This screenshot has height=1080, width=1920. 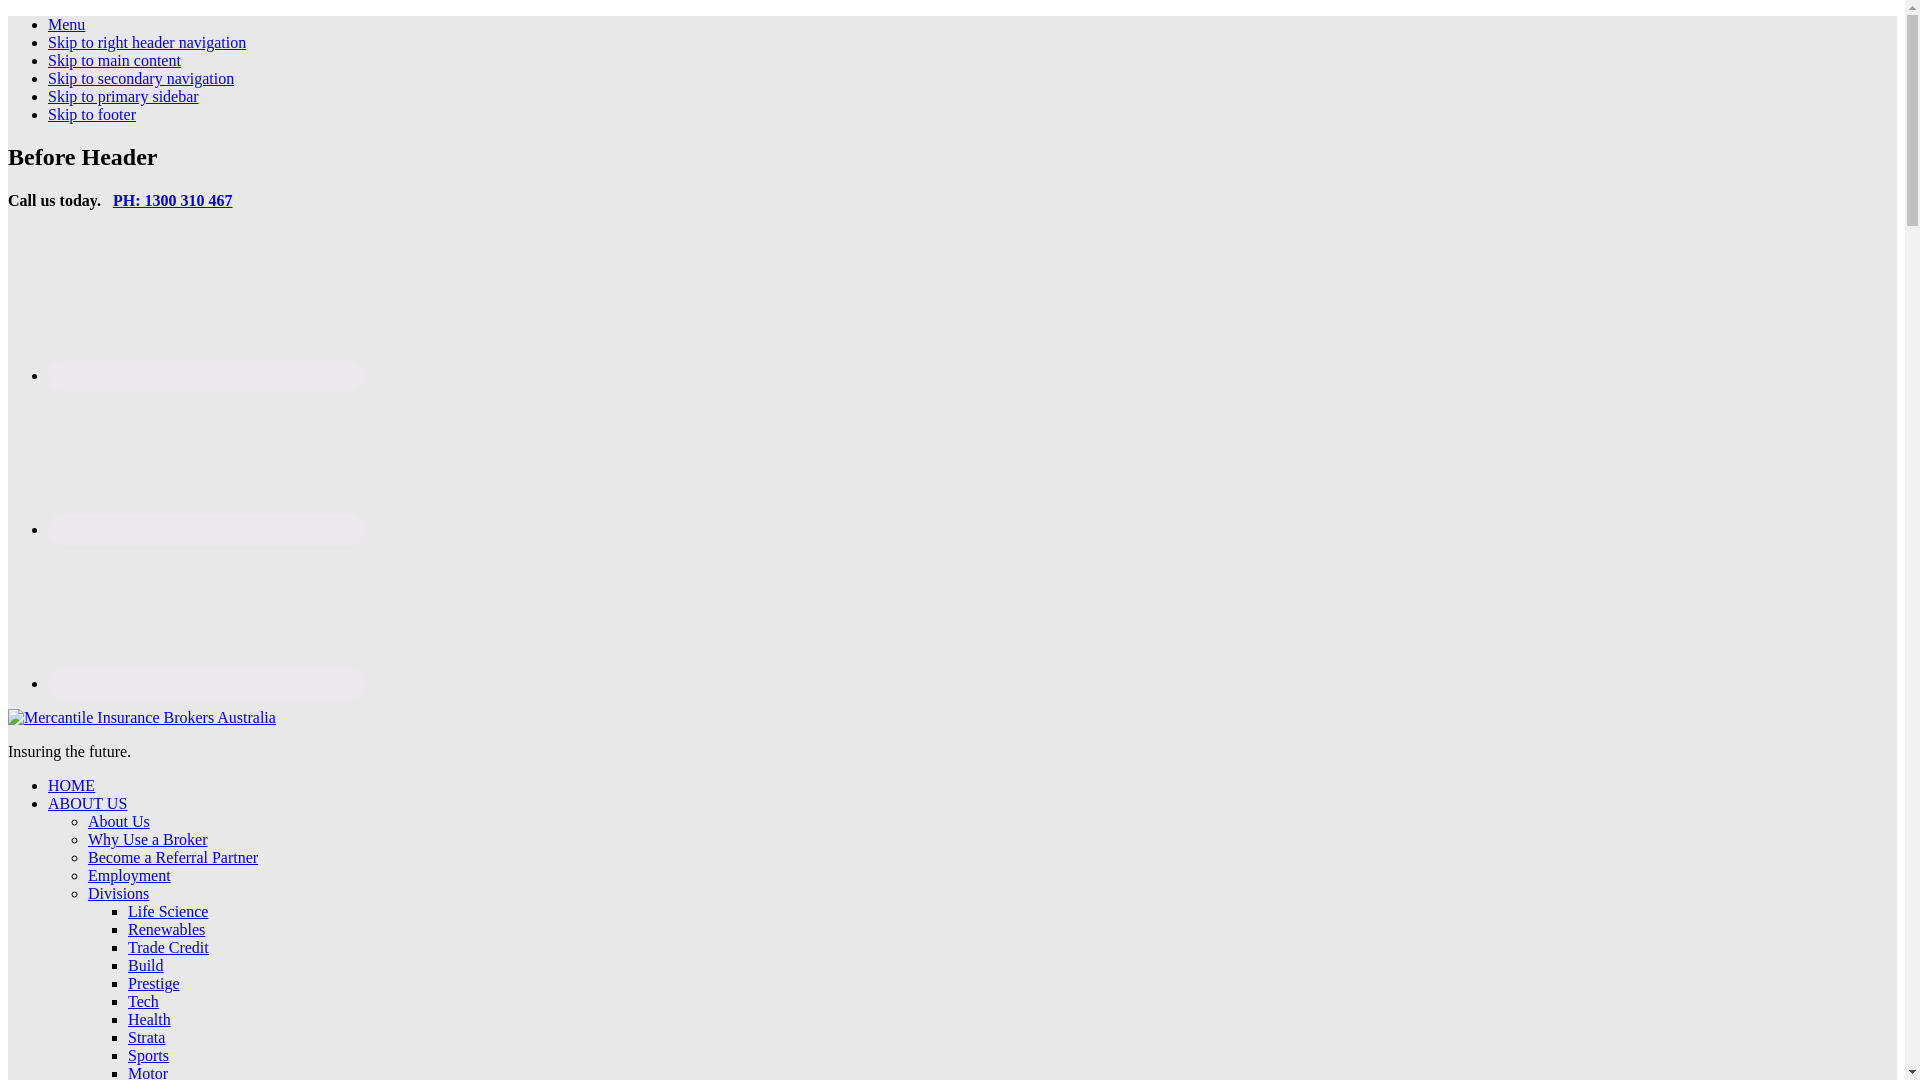 I want to click on Sports, so click(x=148, y=1056).